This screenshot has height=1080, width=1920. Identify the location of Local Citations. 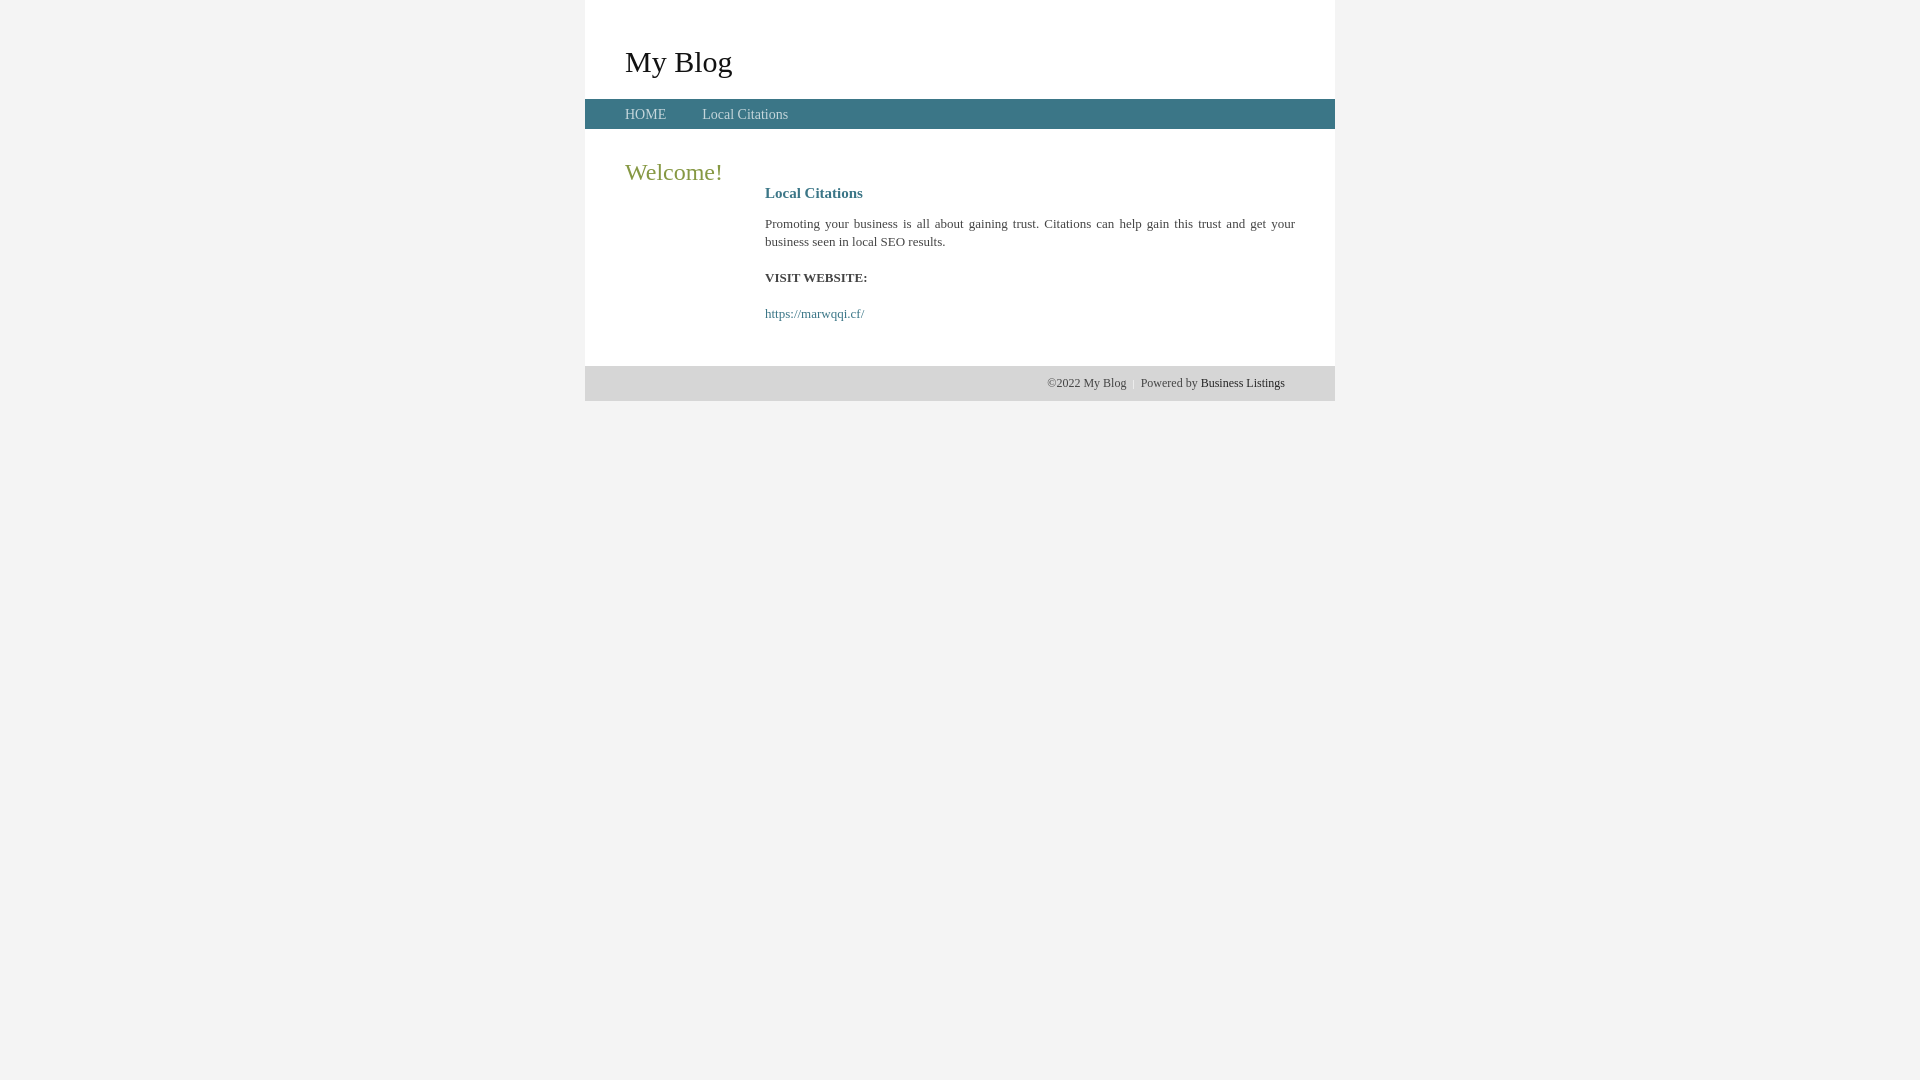
(745, 114).